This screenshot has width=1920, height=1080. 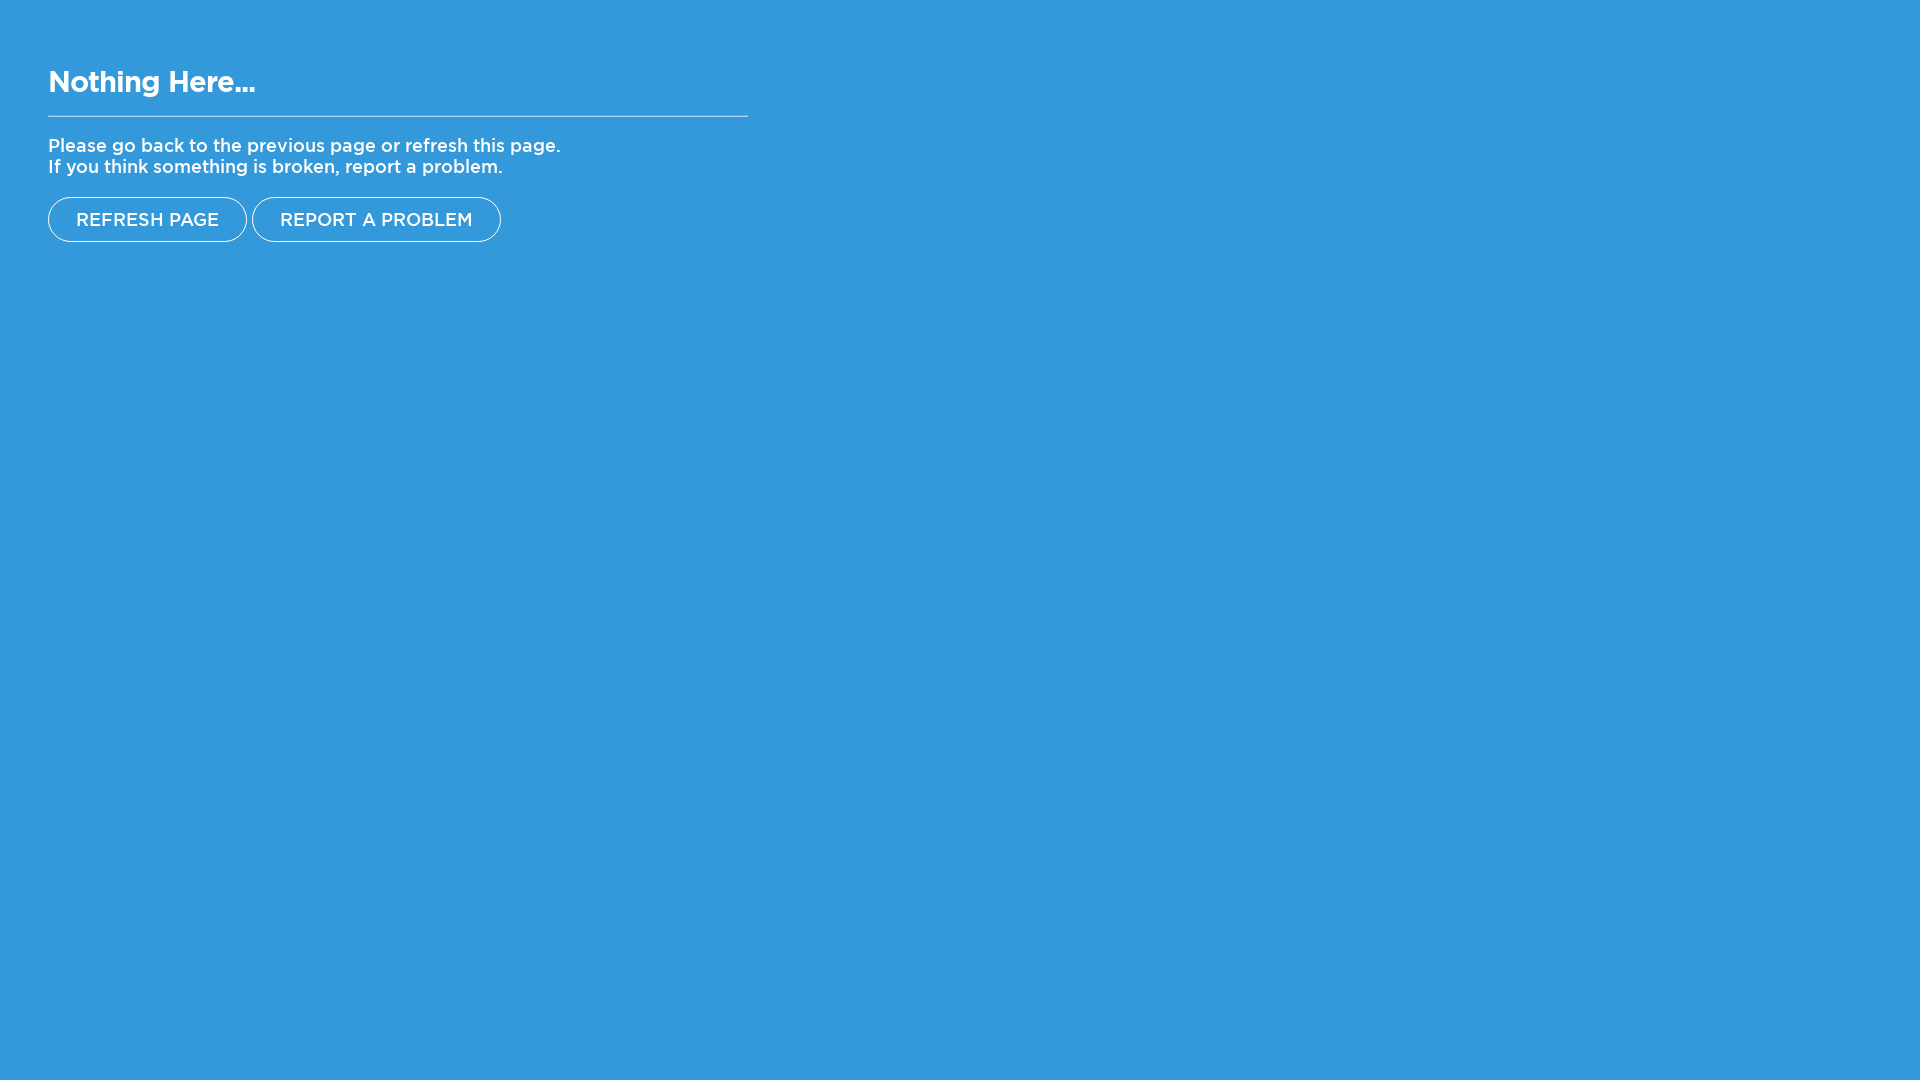 I want to click on REFRESH PAGE, so click(x=147, y=220).